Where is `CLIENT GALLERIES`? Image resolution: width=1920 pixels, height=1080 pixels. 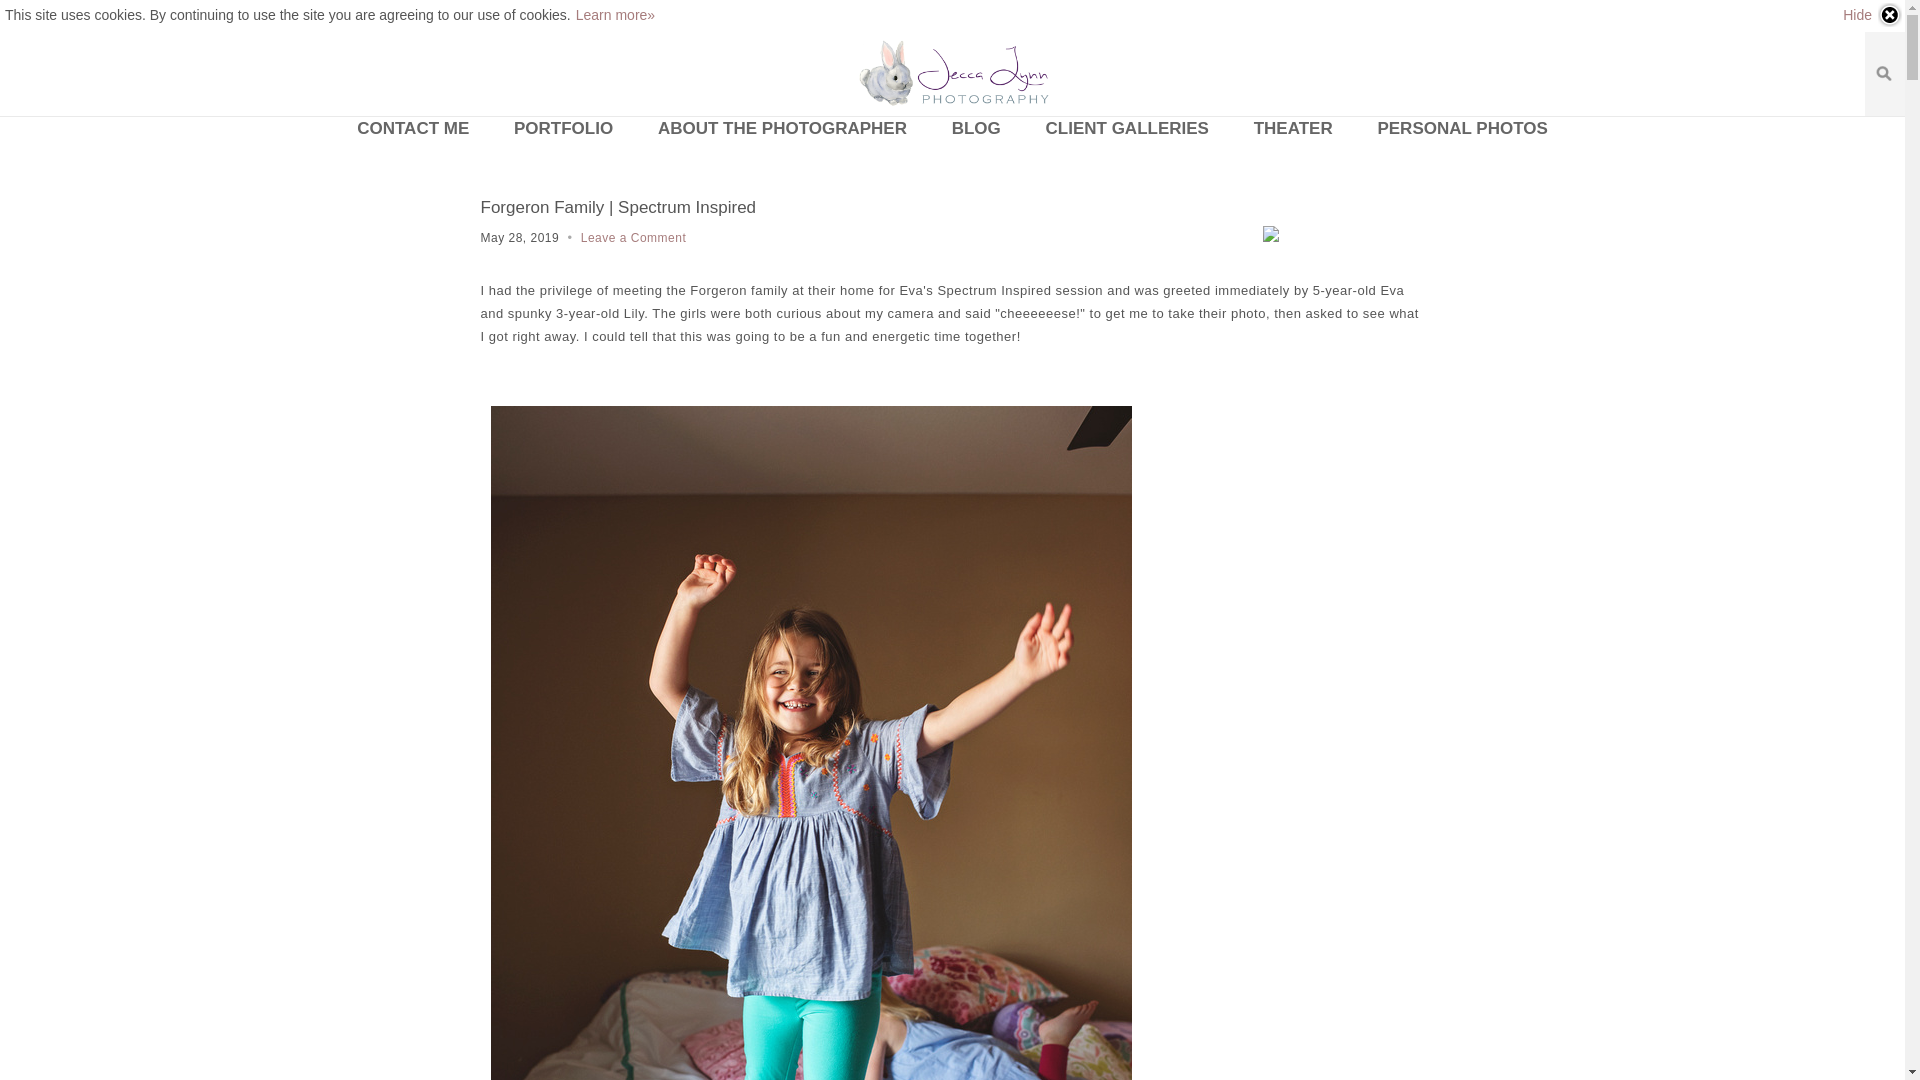 CLIENT GALLERIES is located at coordinates (1126, 128).